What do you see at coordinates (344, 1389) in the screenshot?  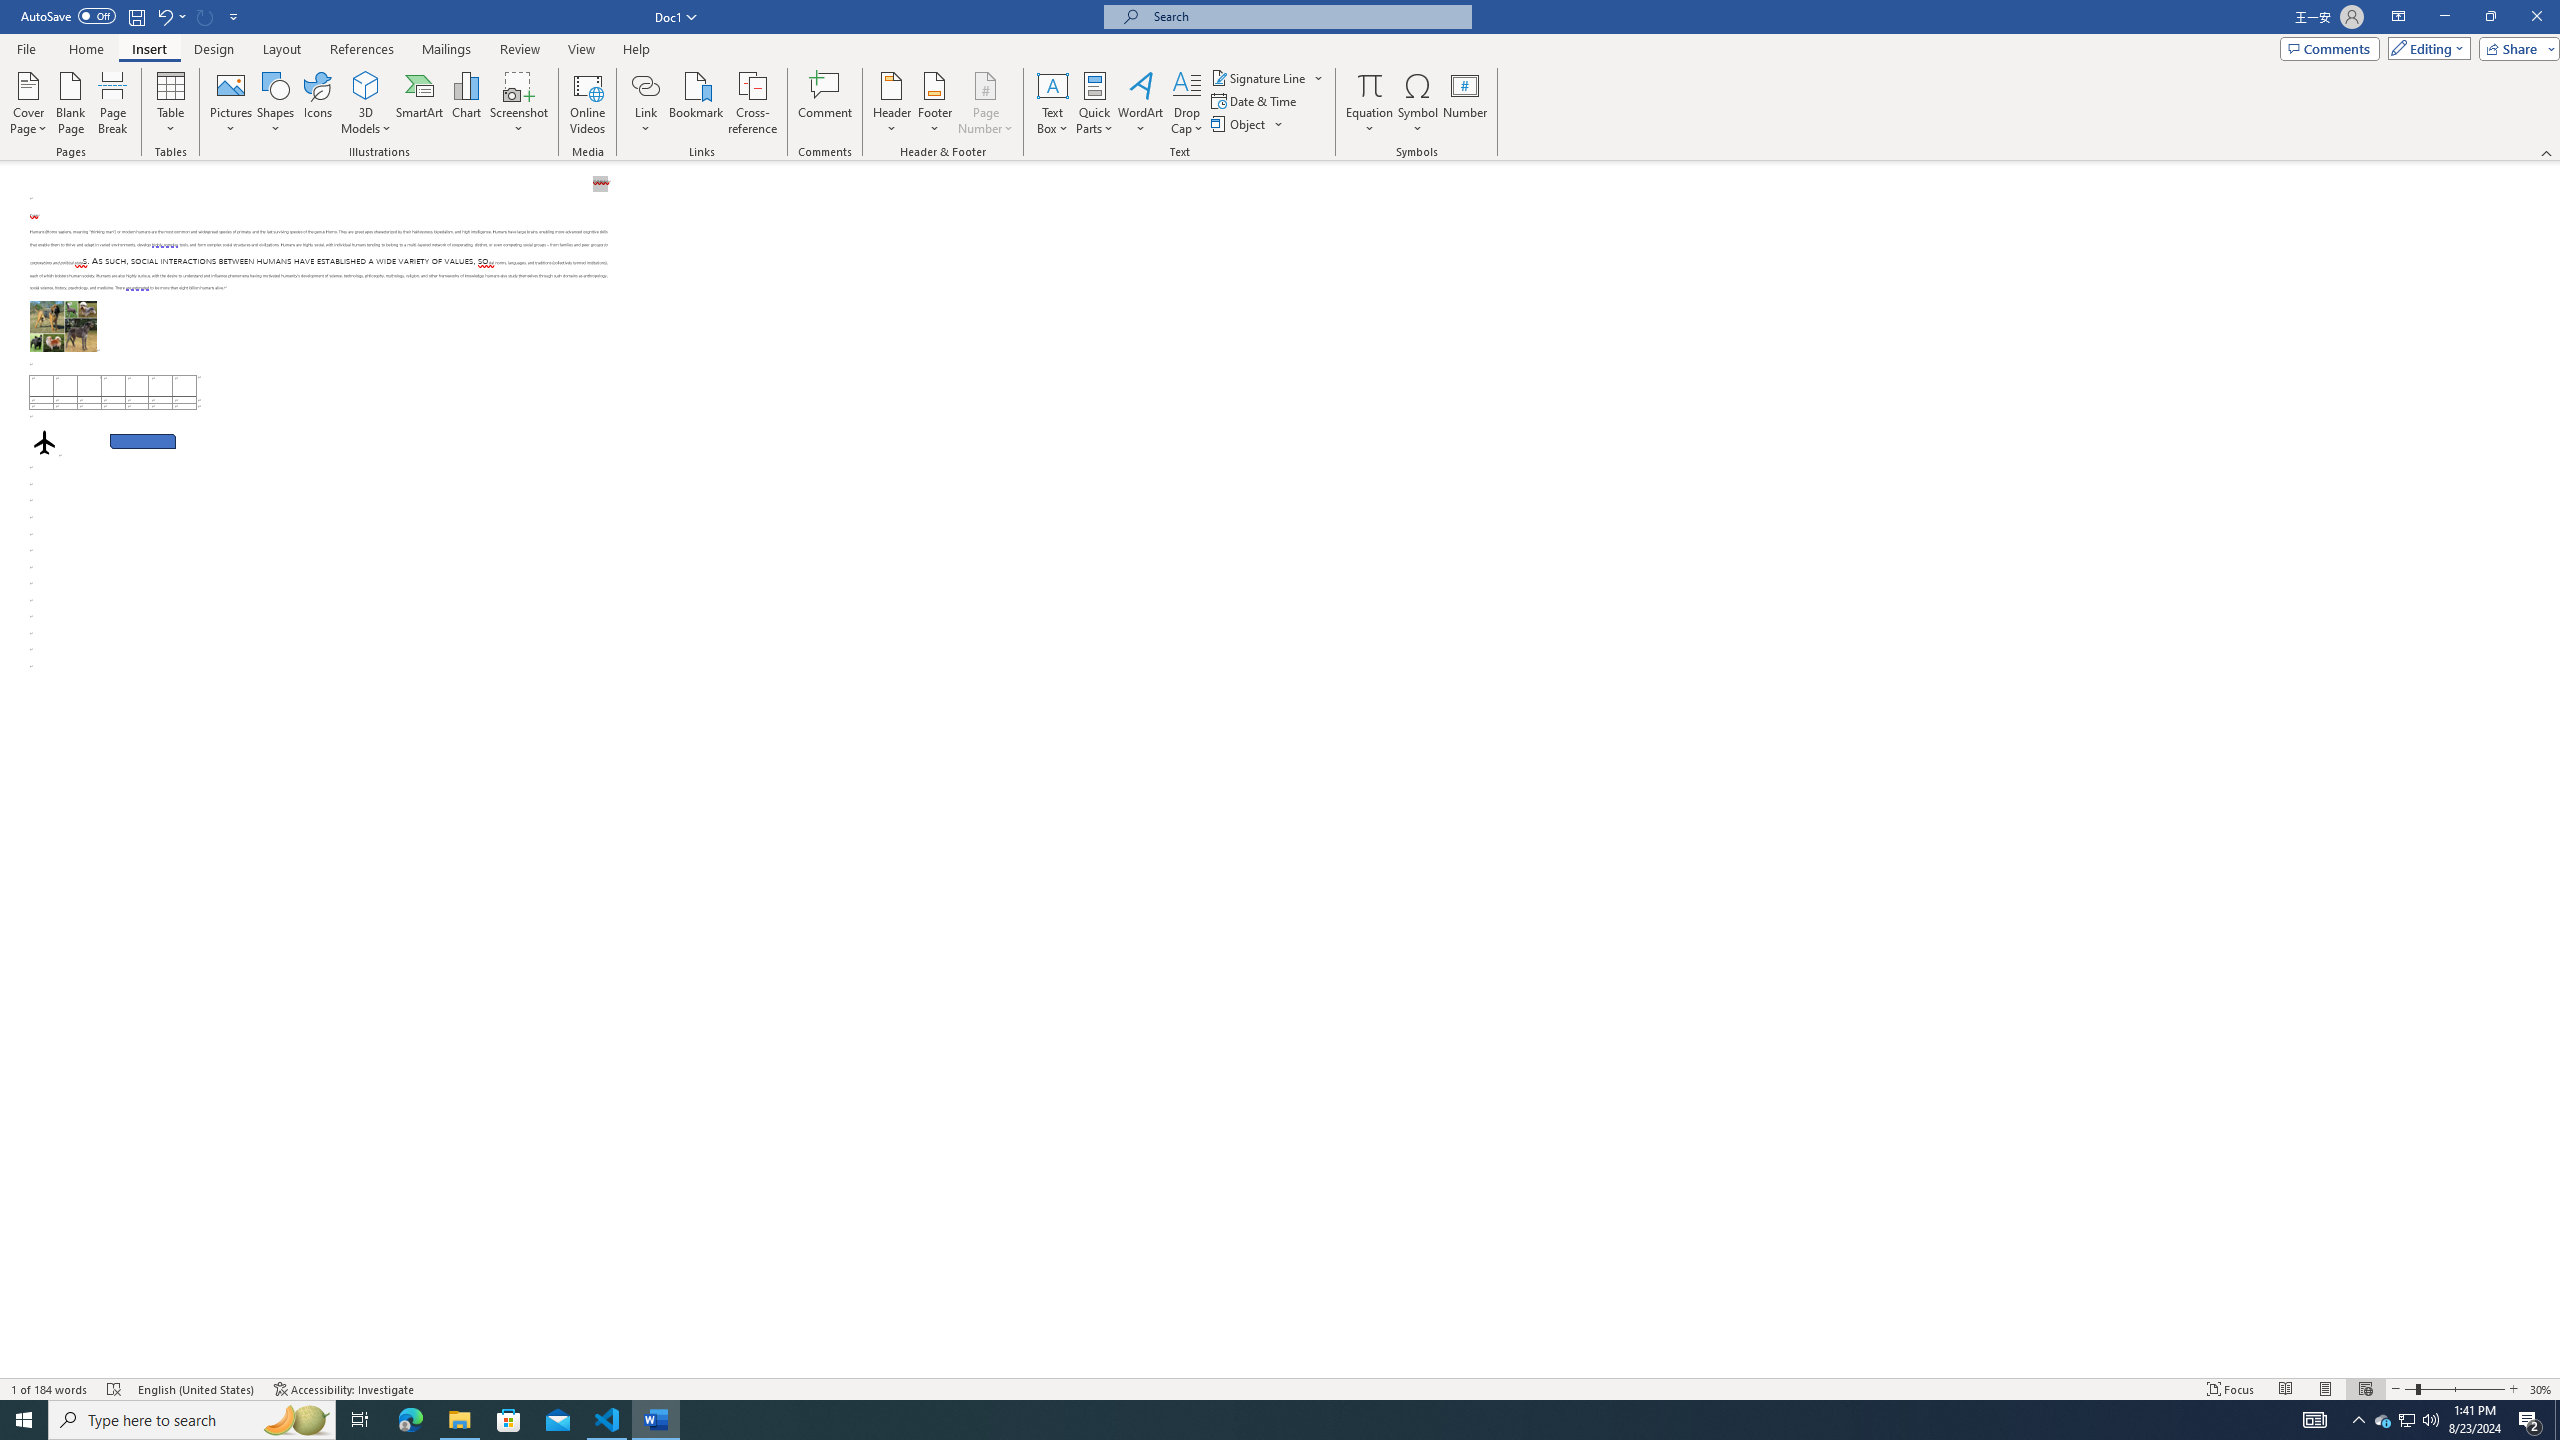 I see `Accessibility Checker Accessibility: Investigate` at bounding box center [344, 1389].